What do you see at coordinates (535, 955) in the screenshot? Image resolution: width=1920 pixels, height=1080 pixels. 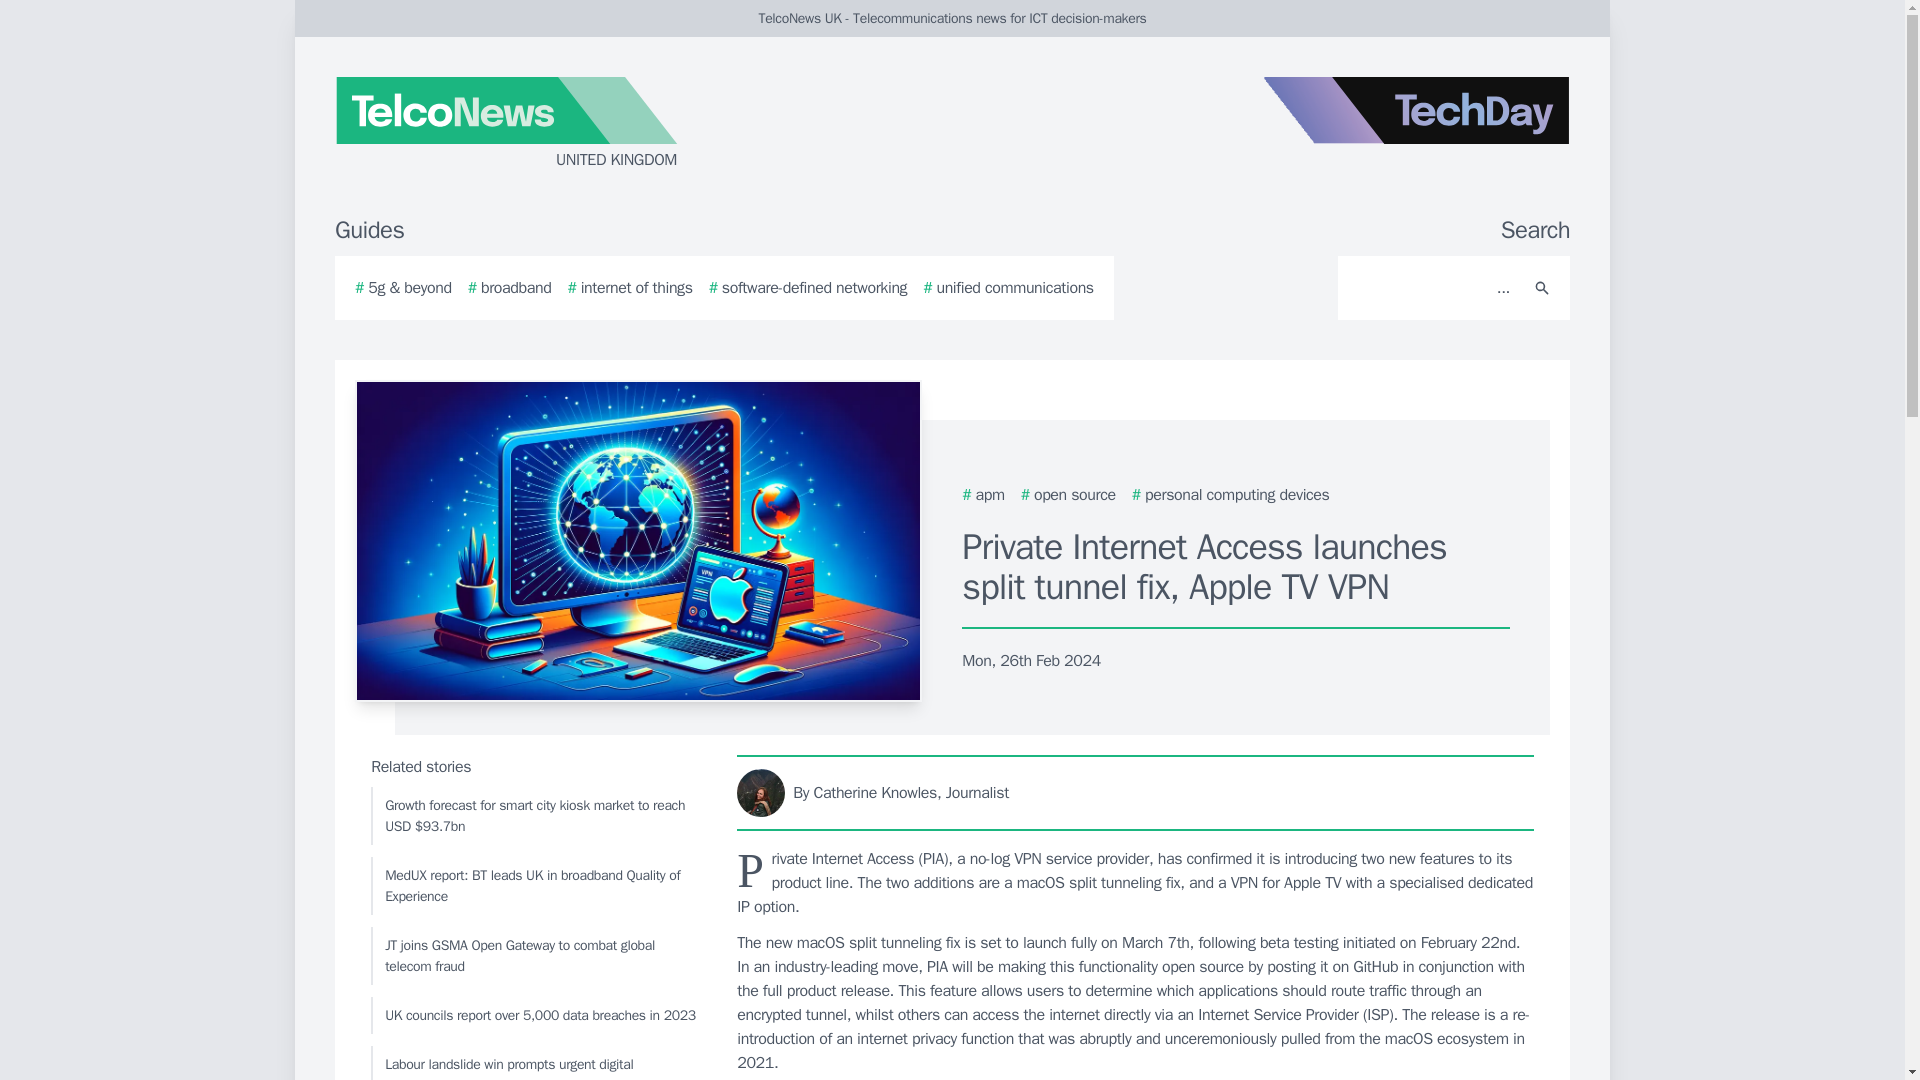 I see `JT joins GSMA Open Gateway to combat global telecom fraud` at bounding box center [535, 955].